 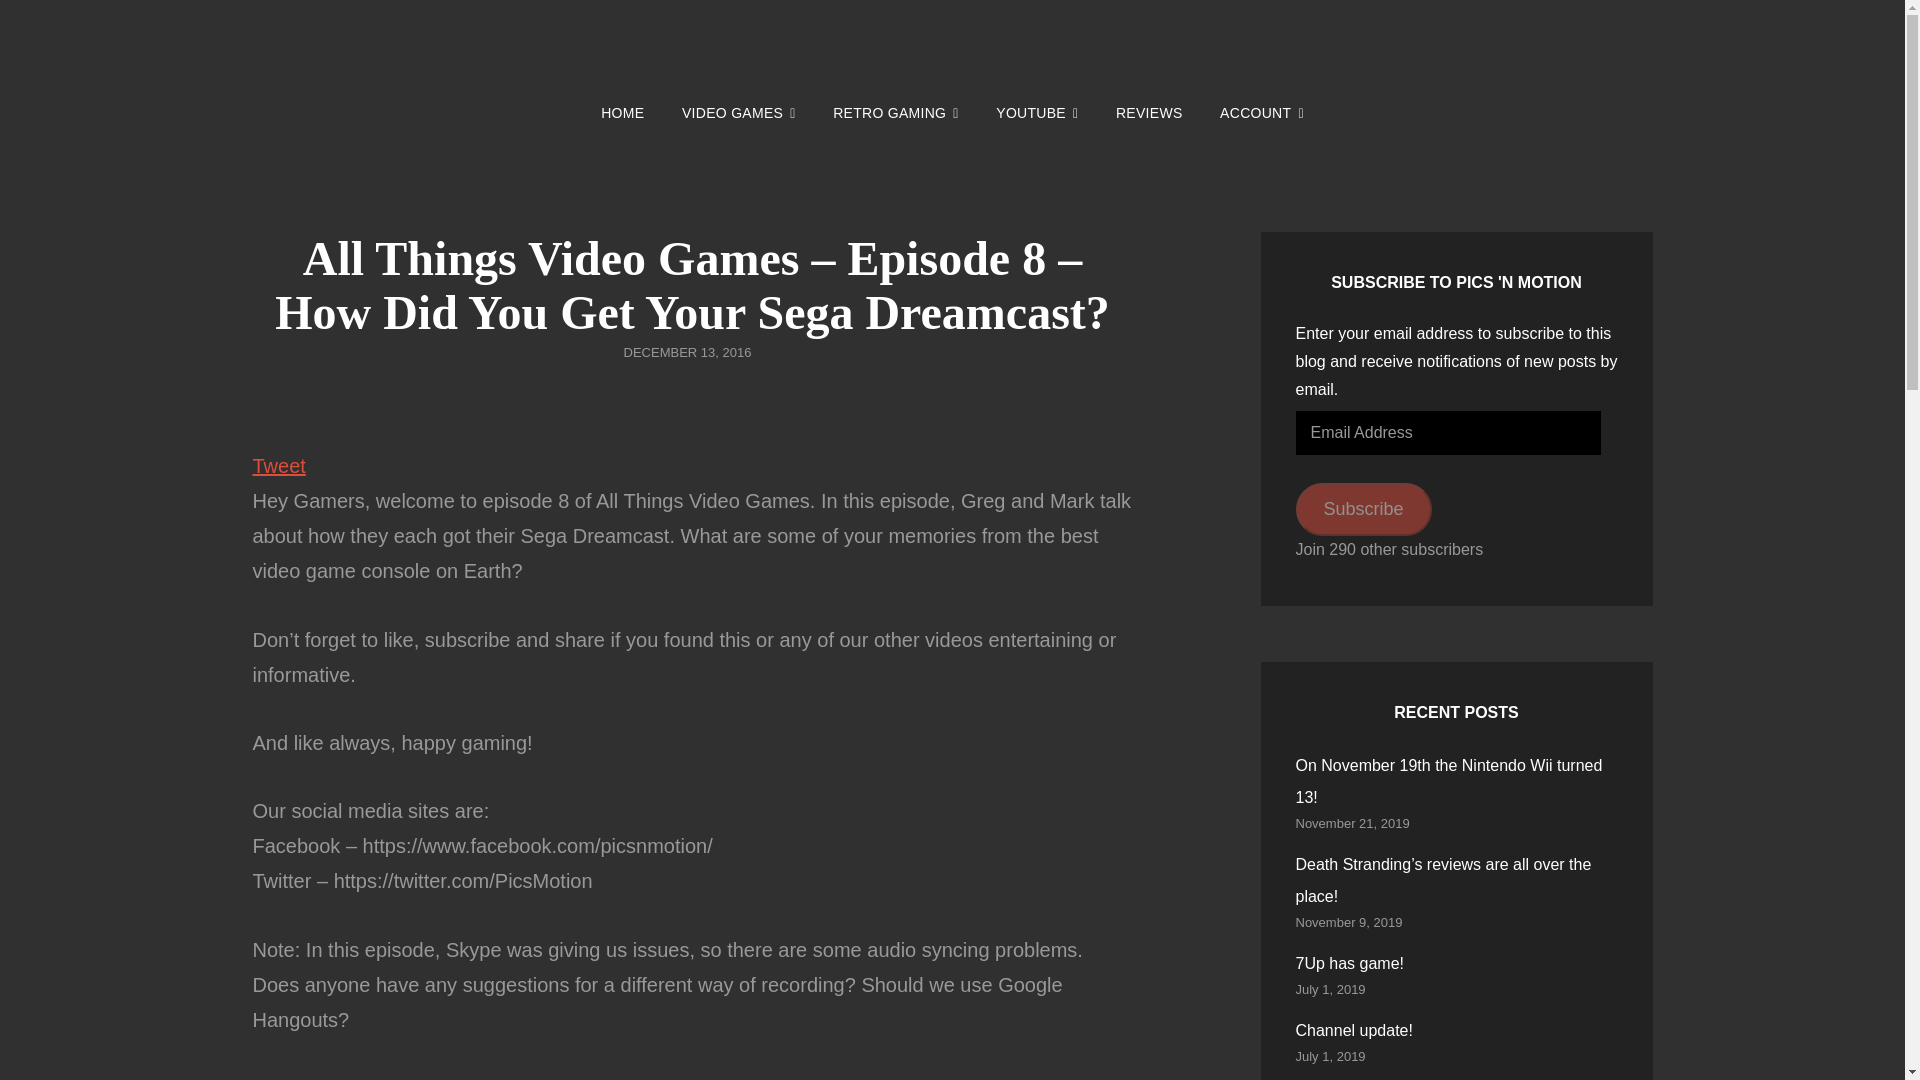 I want to click on ACCOUNT, so click(x=1262, y=113).